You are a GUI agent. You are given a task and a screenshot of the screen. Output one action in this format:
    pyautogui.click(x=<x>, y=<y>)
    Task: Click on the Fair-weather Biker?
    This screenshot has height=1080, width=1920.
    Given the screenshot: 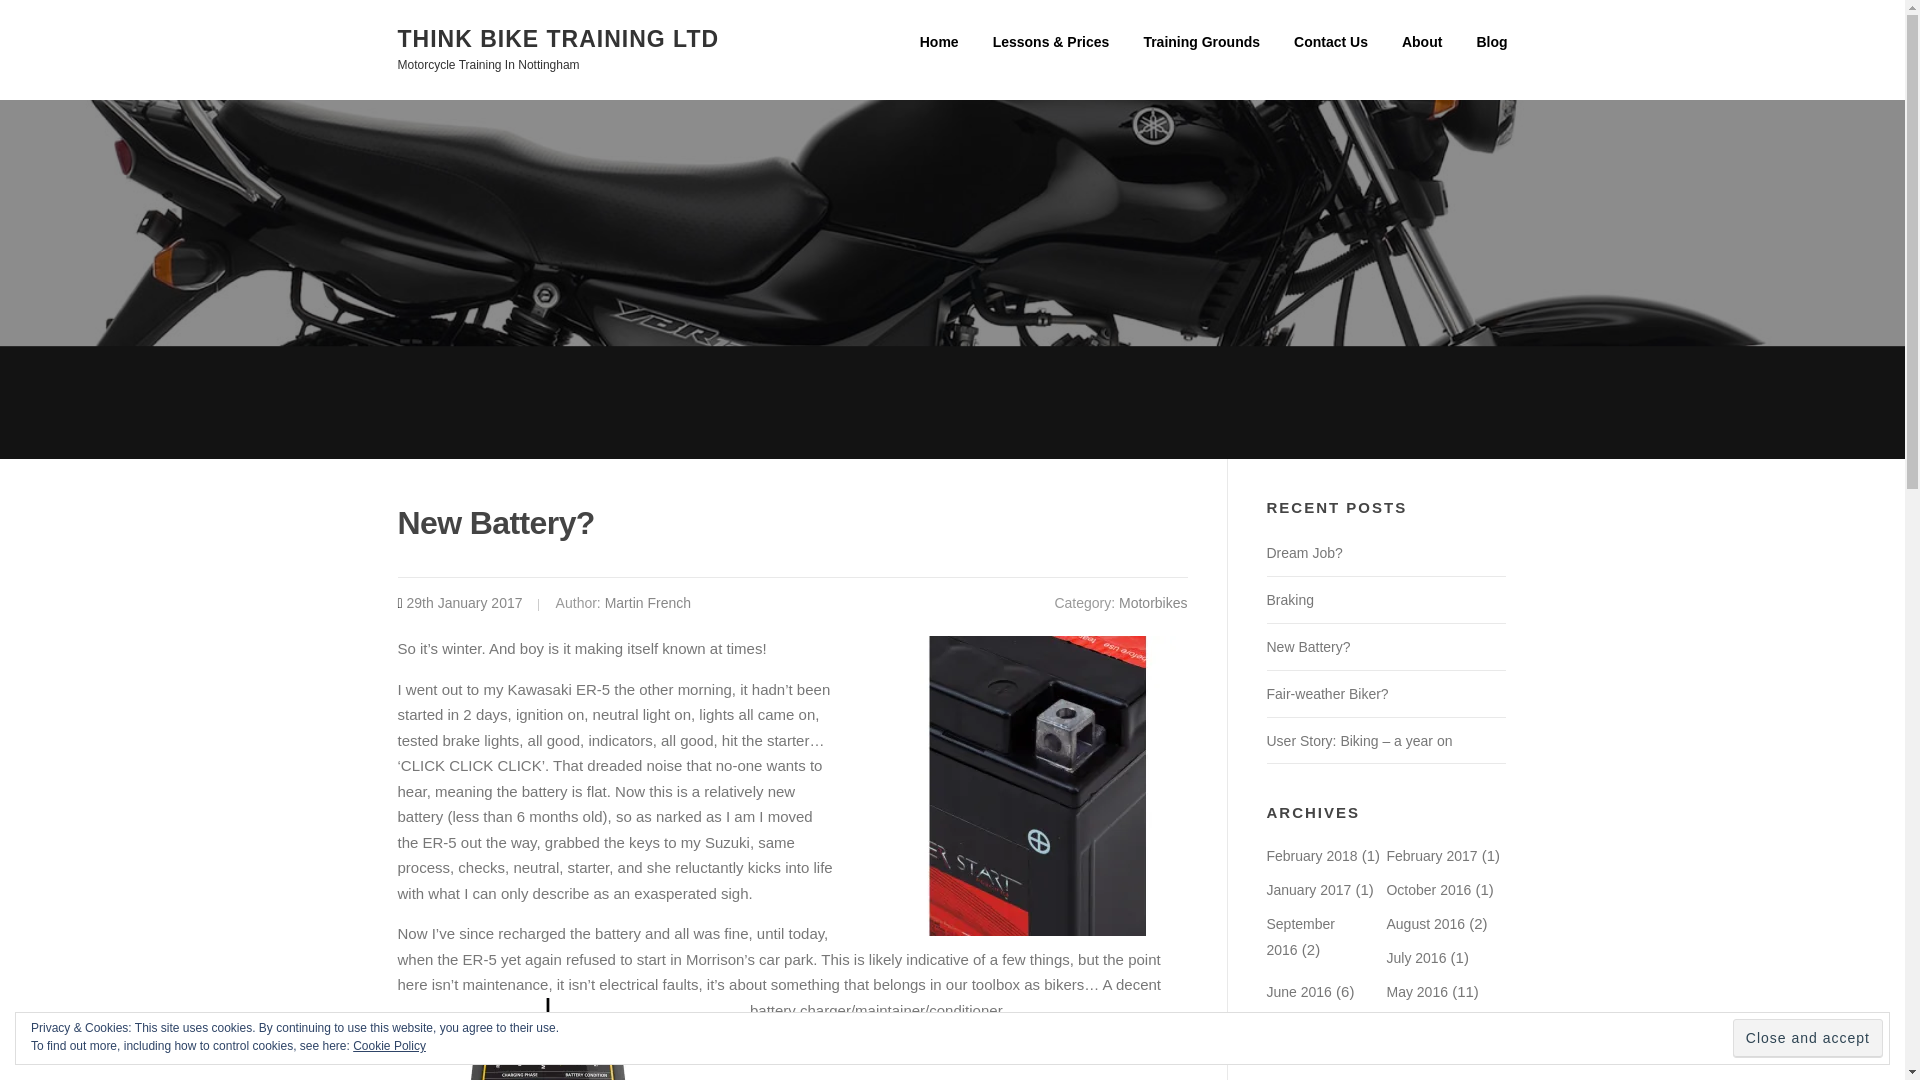 What is the action you would take?
    pyautogui.click(x=1326, y=694)
    